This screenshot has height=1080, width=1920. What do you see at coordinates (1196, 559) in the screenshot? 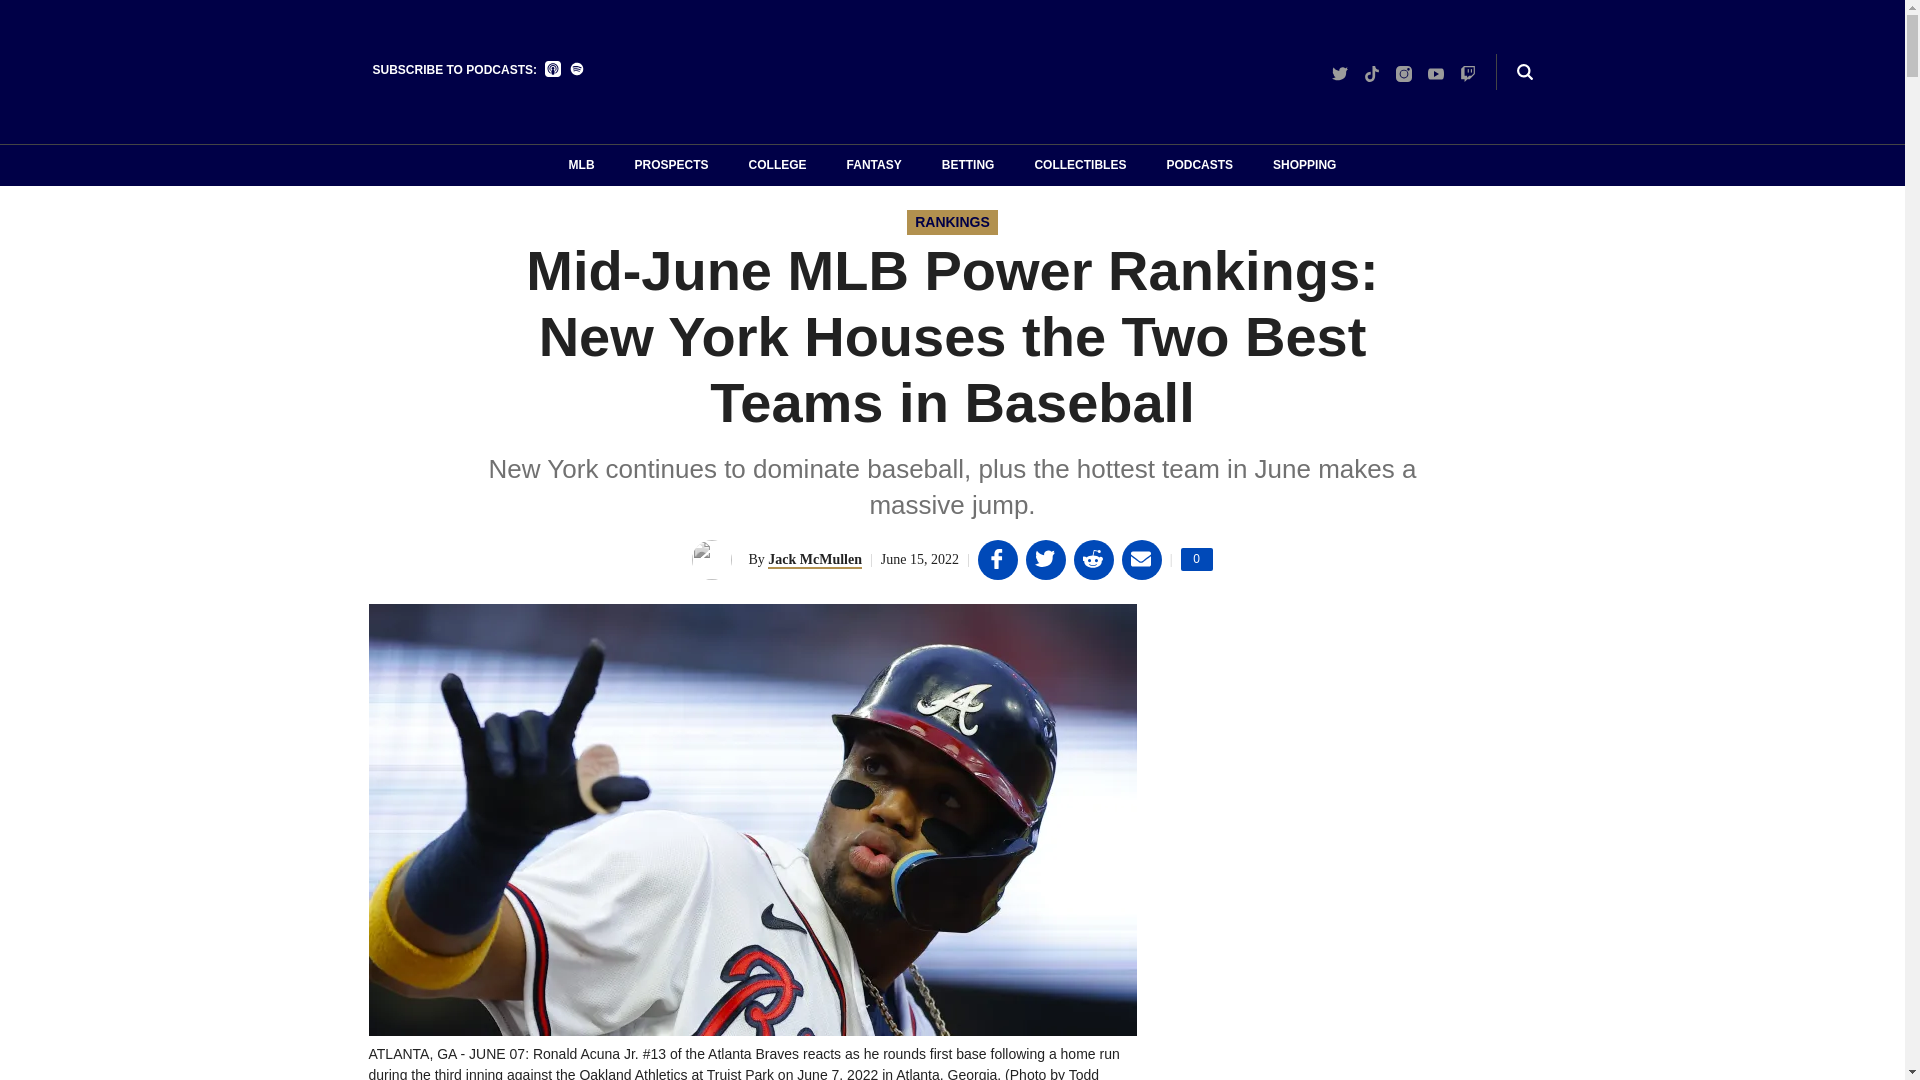
I see `Twitter` at bounding box center [1196, 559].